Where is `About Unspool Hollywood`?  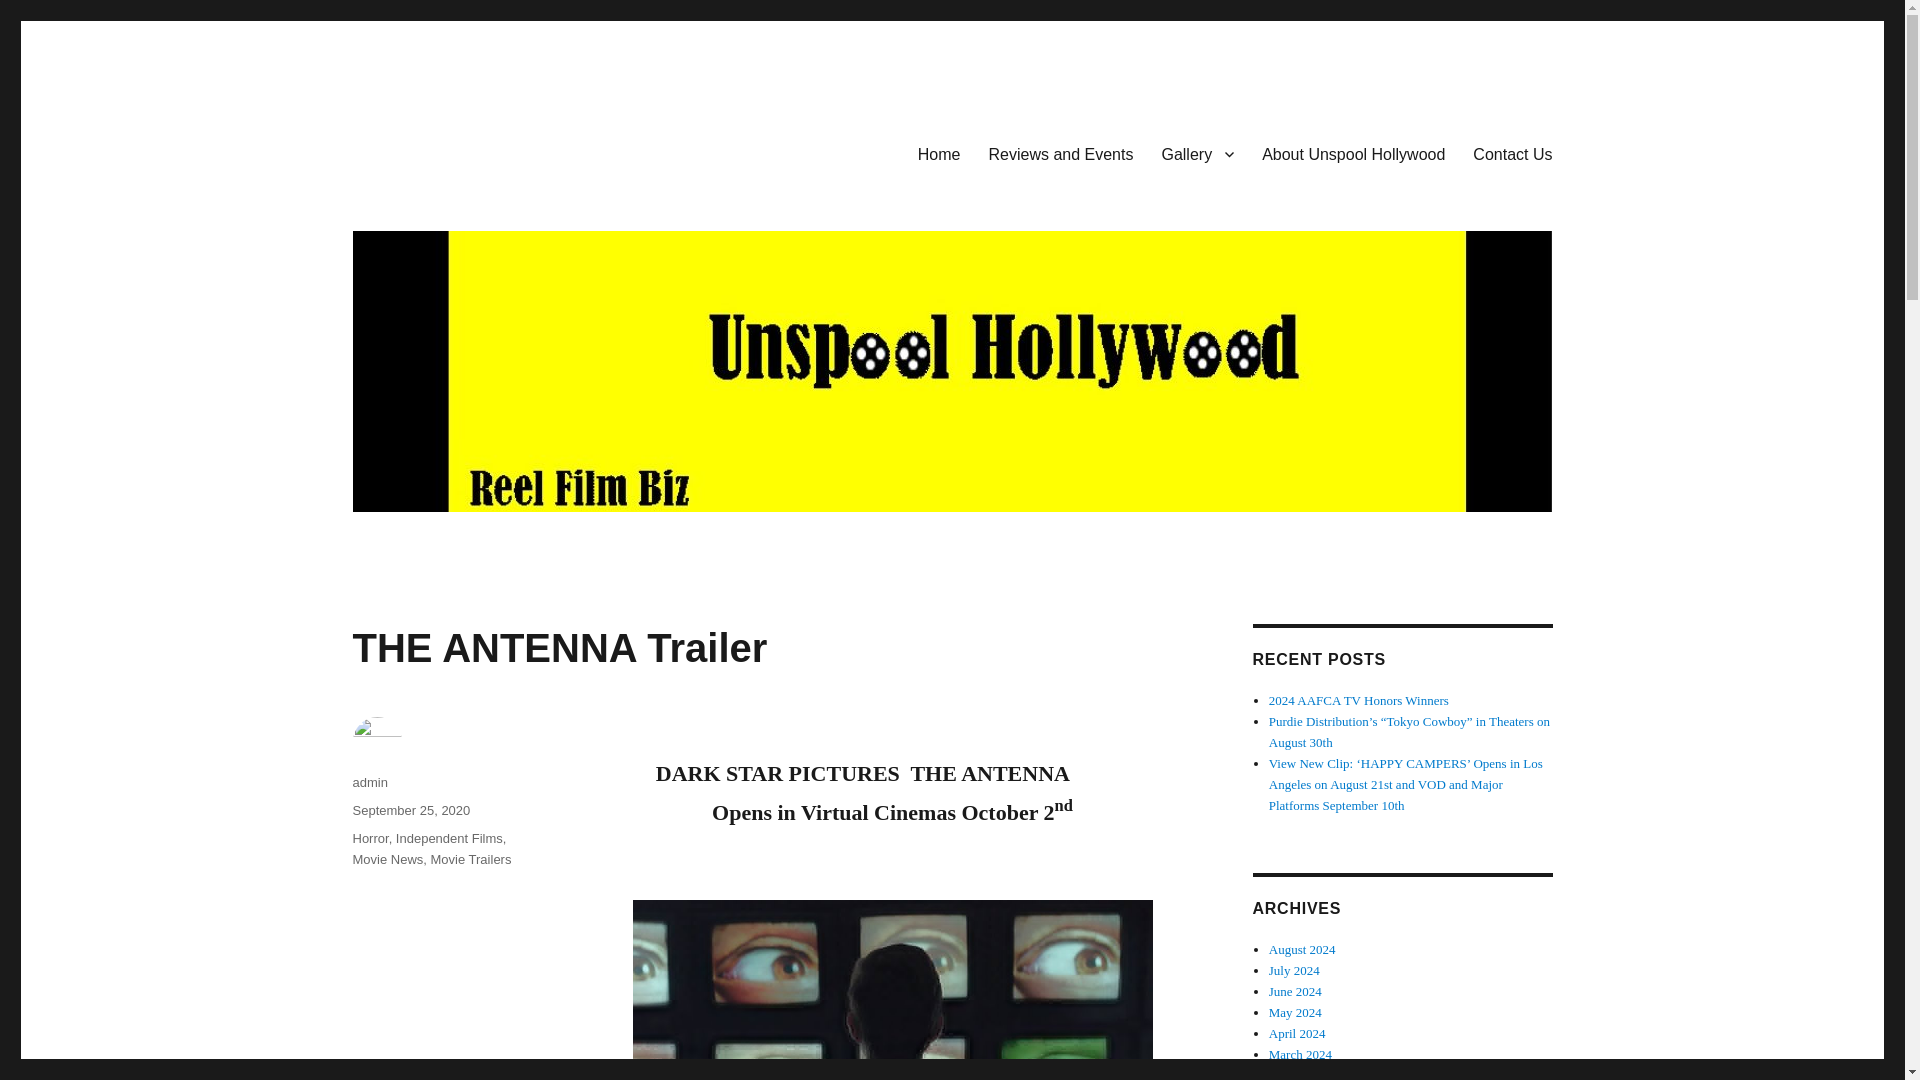 About Unspool Hollywood is located at coordinates (1354, 153).